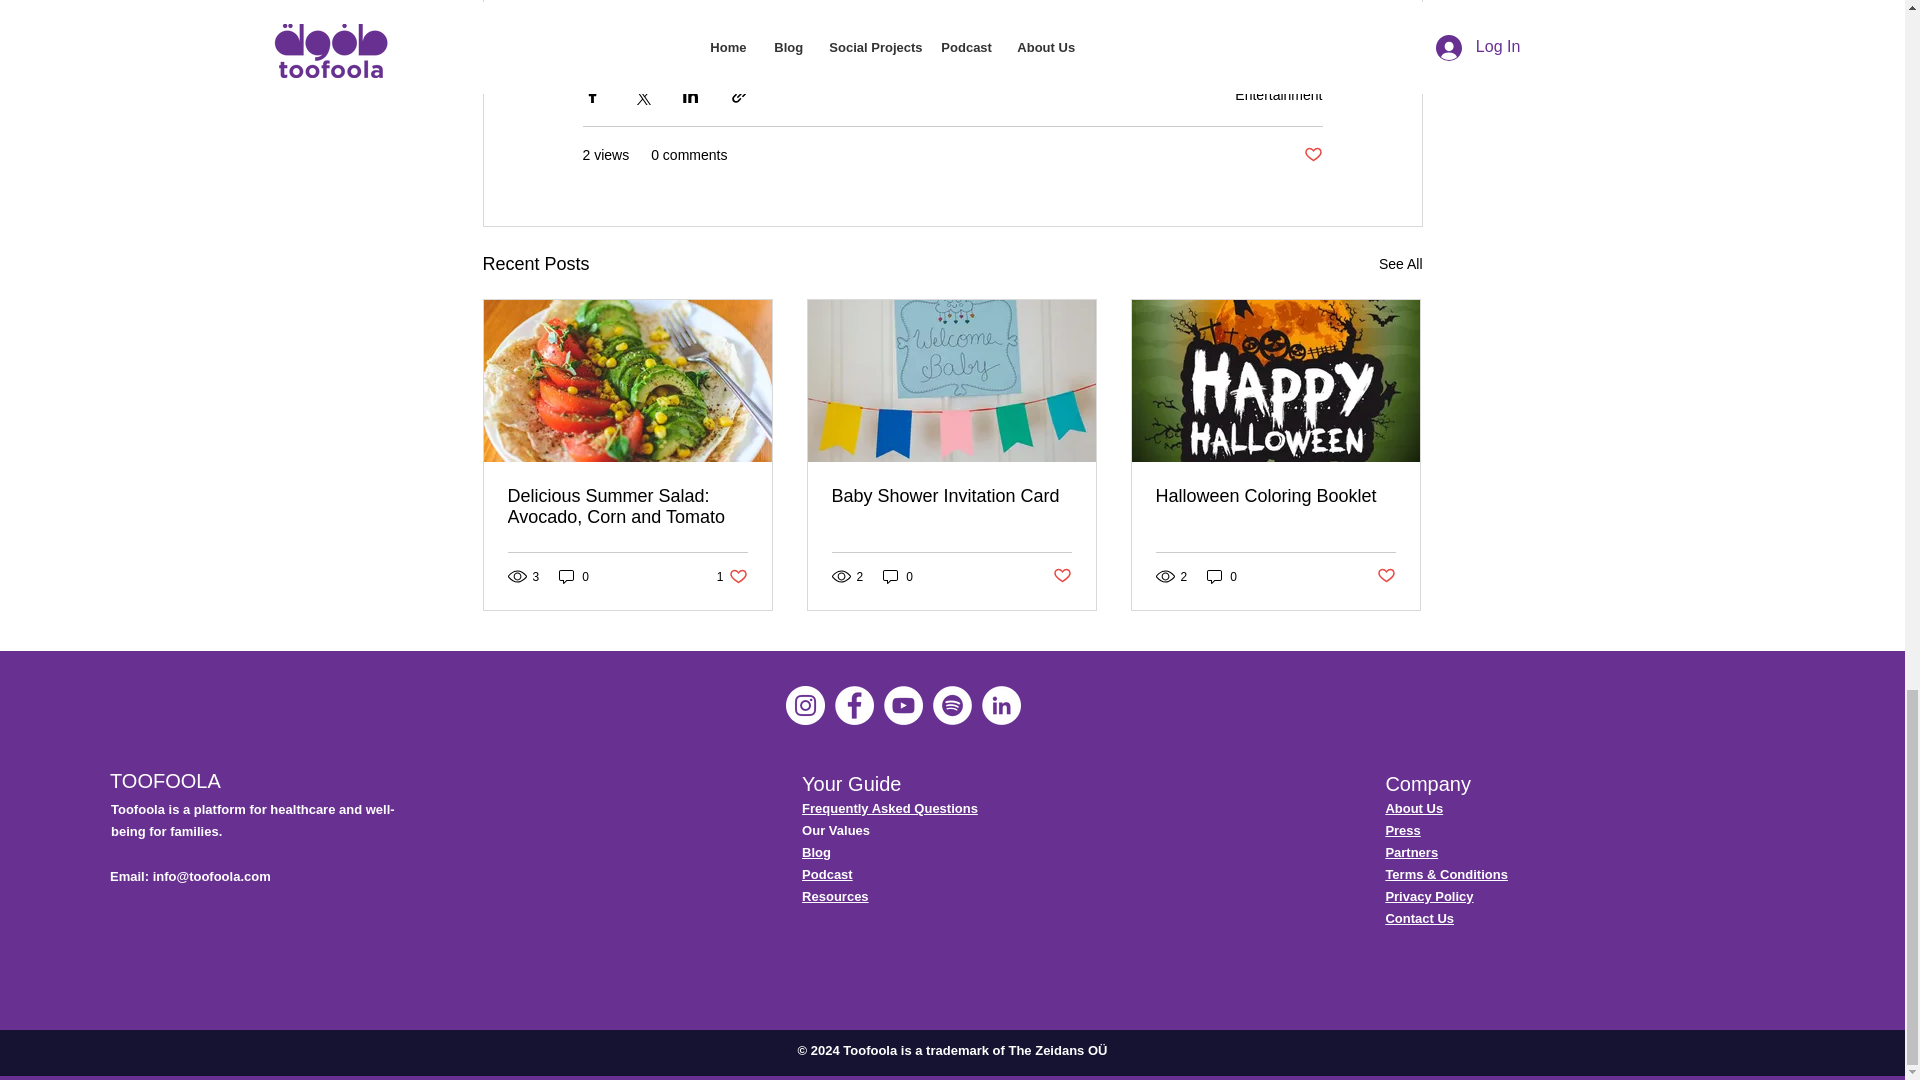 This screenshot has height=1080, width=1920. What do you see at coordinates (1062, 576) in the screenshot?
I see `Post not marked as liked` at bounding box center [1062, 576].